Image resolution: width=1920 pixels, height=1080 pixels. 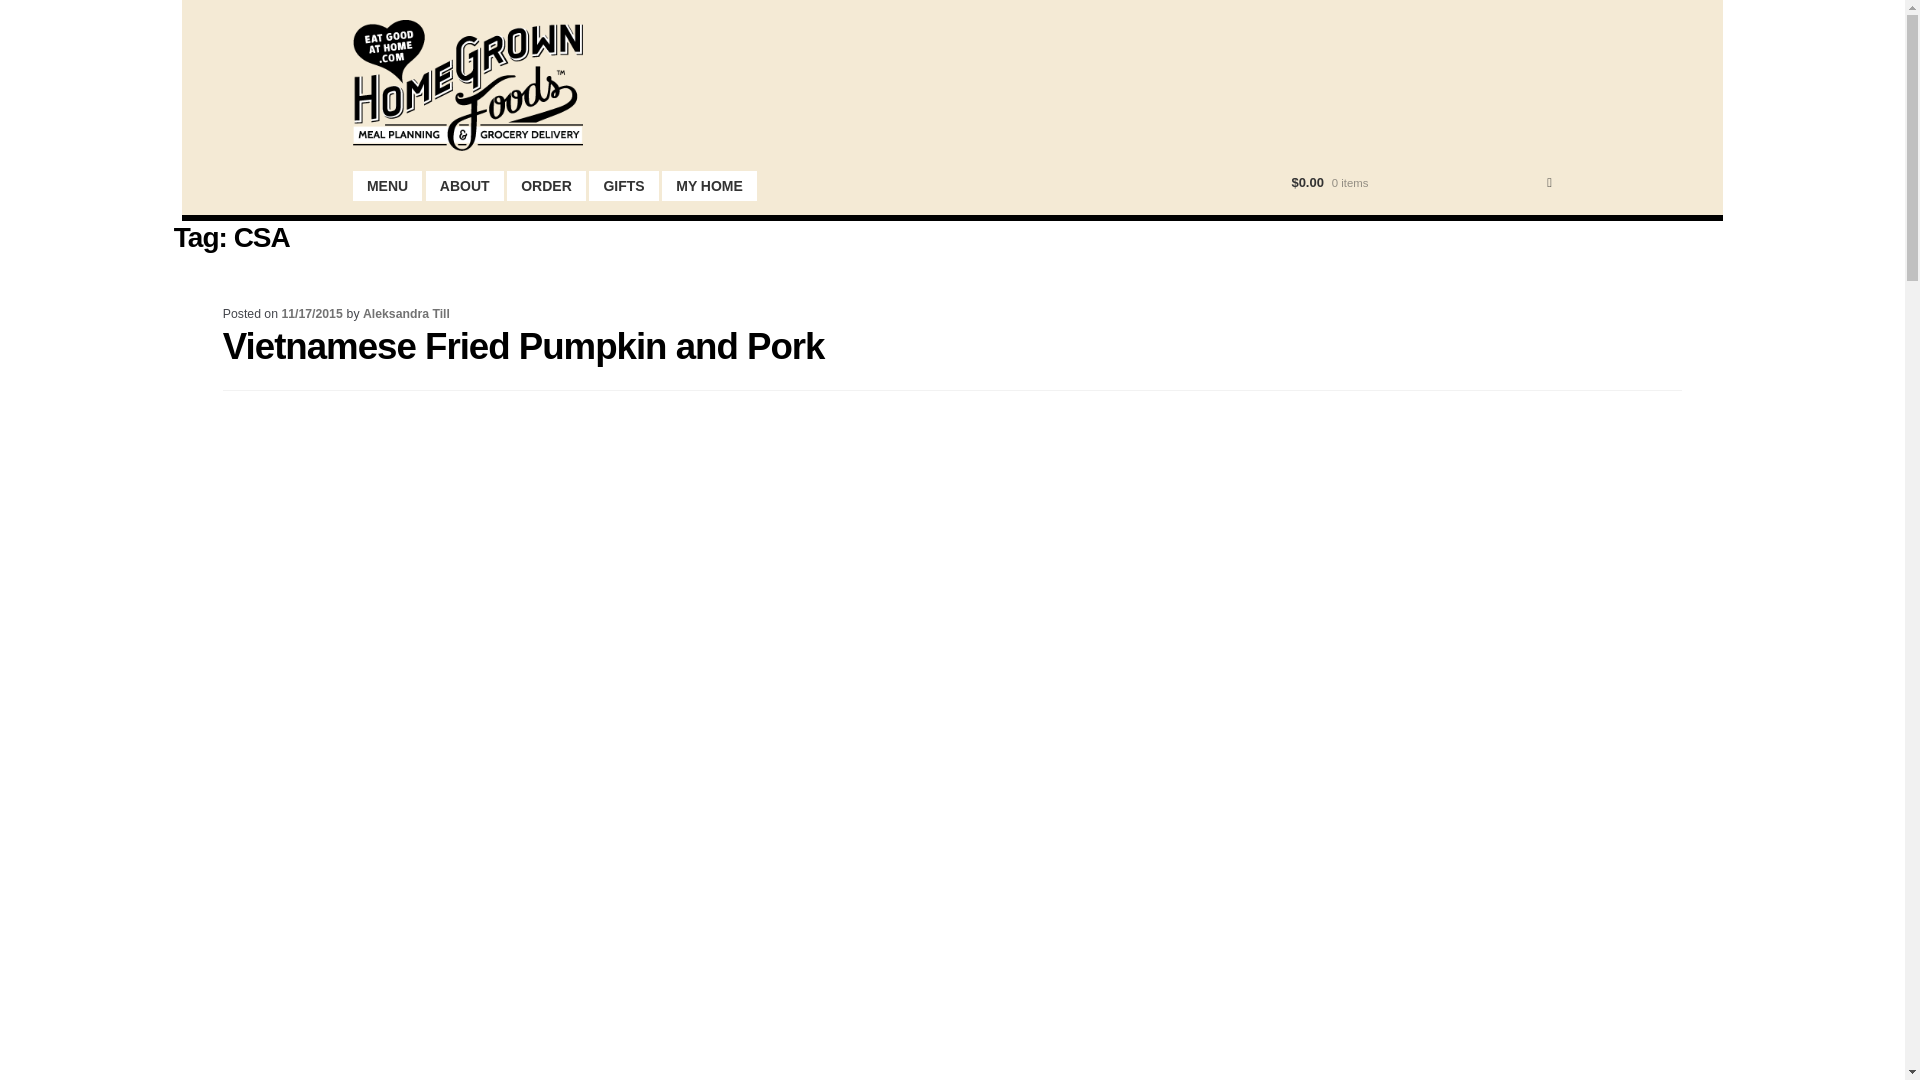 What do you see at coordinates (464, 186) in the screenshot?
I see `ABOUT` at bounding box center [464, 186].